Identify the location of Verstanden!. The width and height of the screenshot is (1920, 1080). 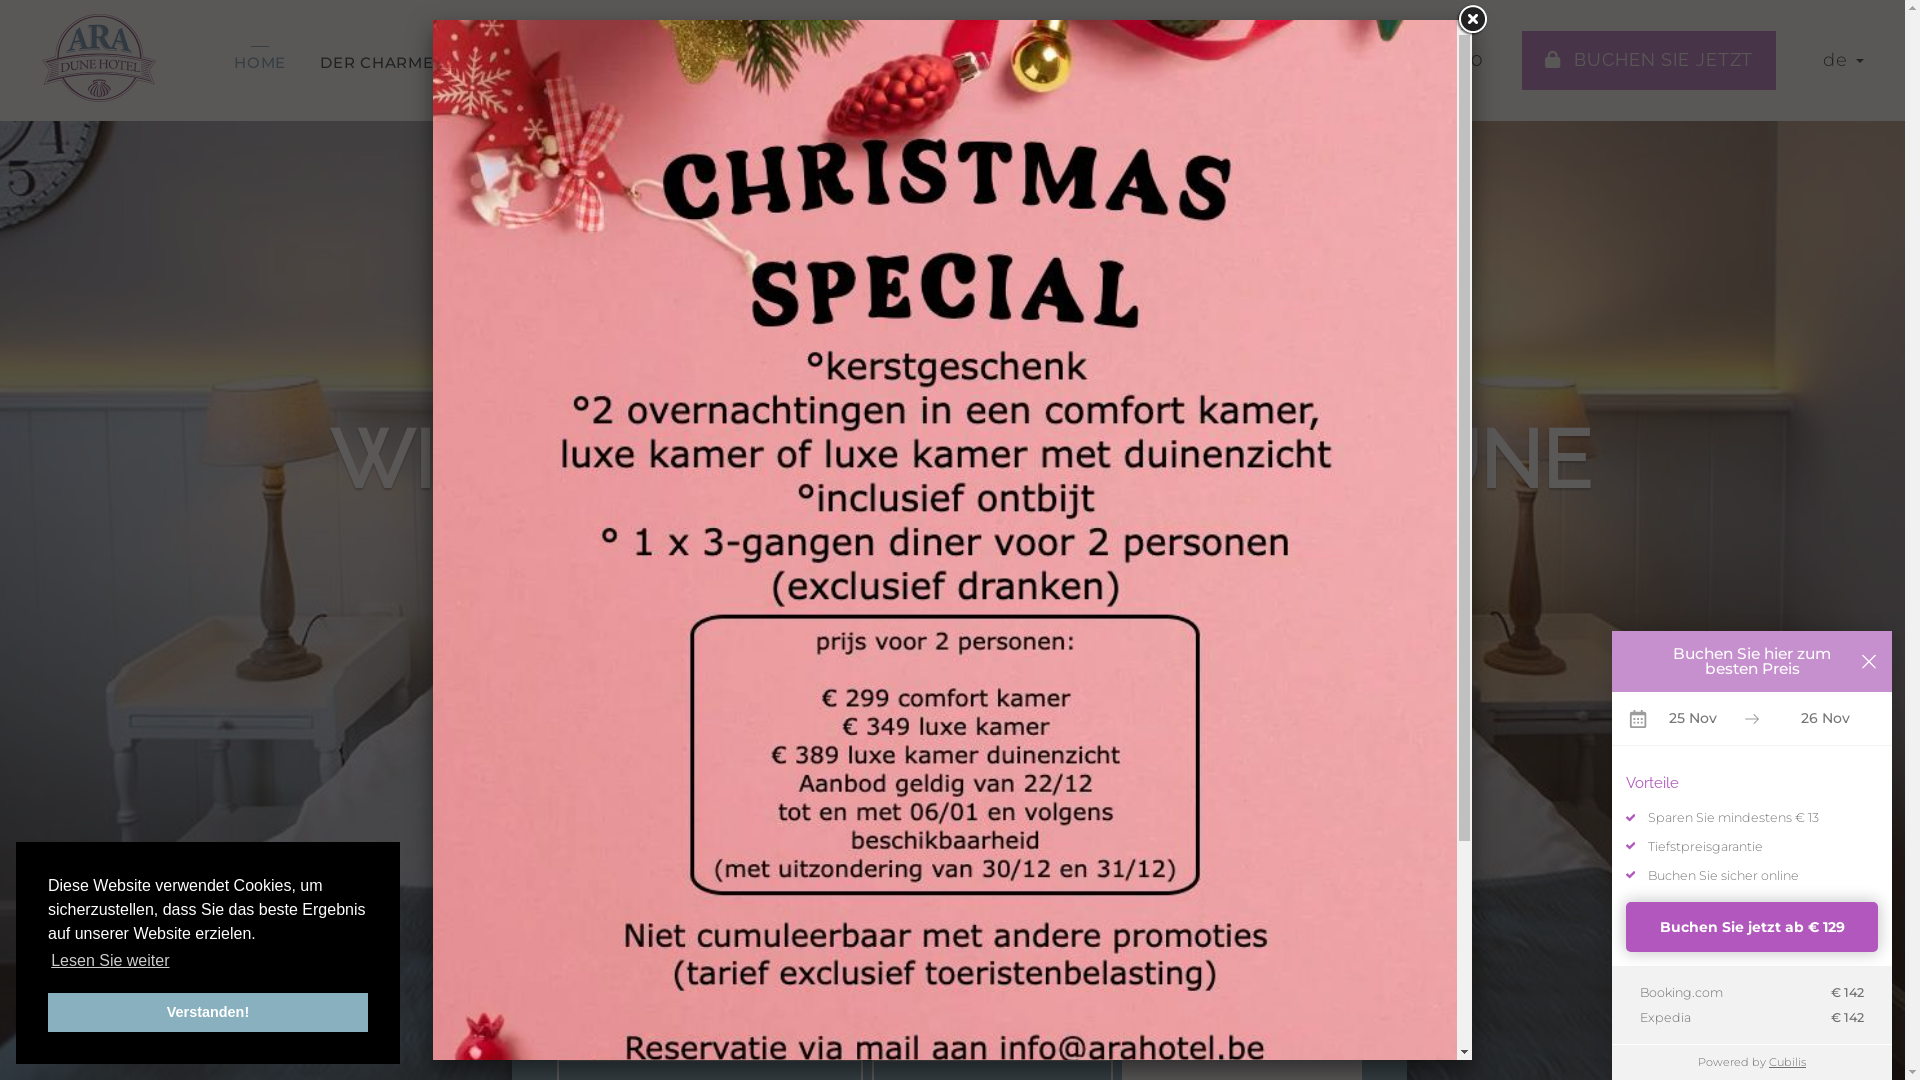
(208, 1012).